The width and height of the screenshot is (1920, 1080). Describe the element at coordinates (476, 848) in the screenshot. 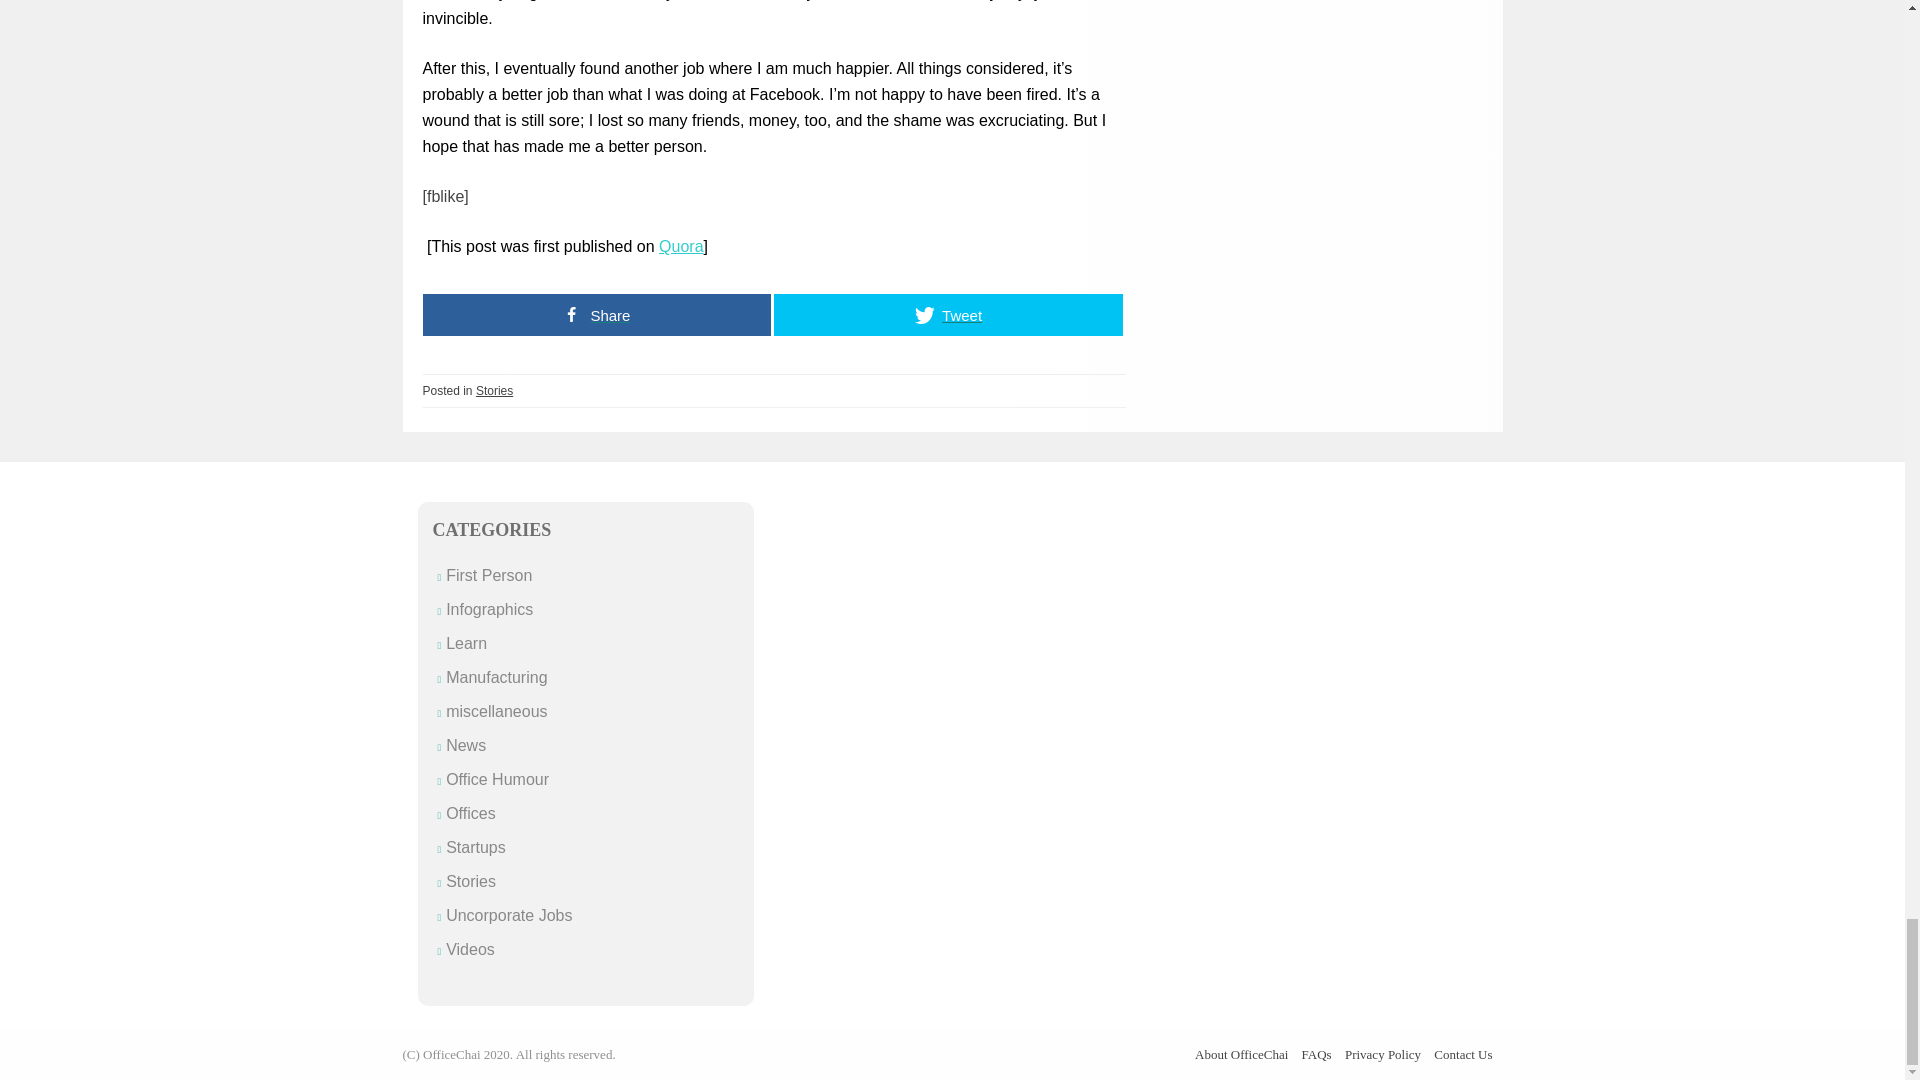

I see `Startups` at that location.